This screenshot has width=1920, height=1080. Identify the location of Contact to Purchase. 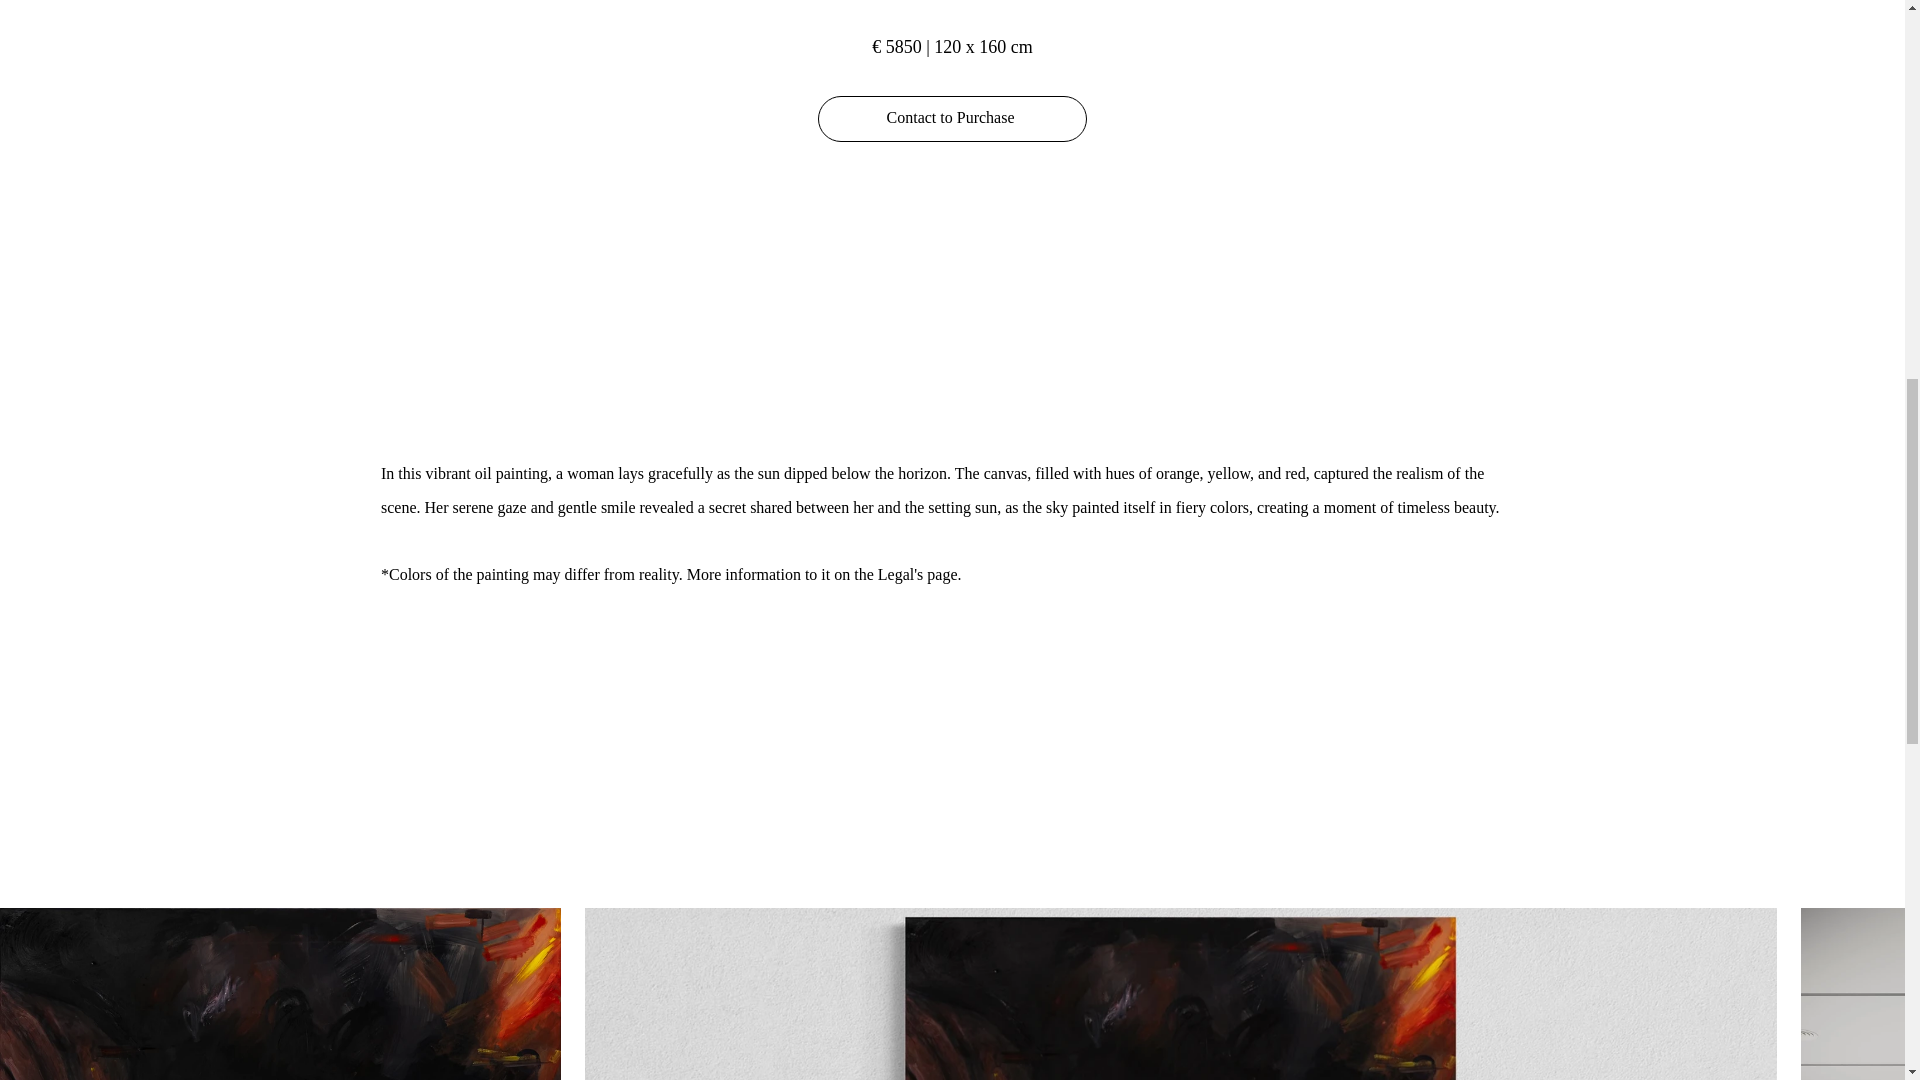
(952, 118).